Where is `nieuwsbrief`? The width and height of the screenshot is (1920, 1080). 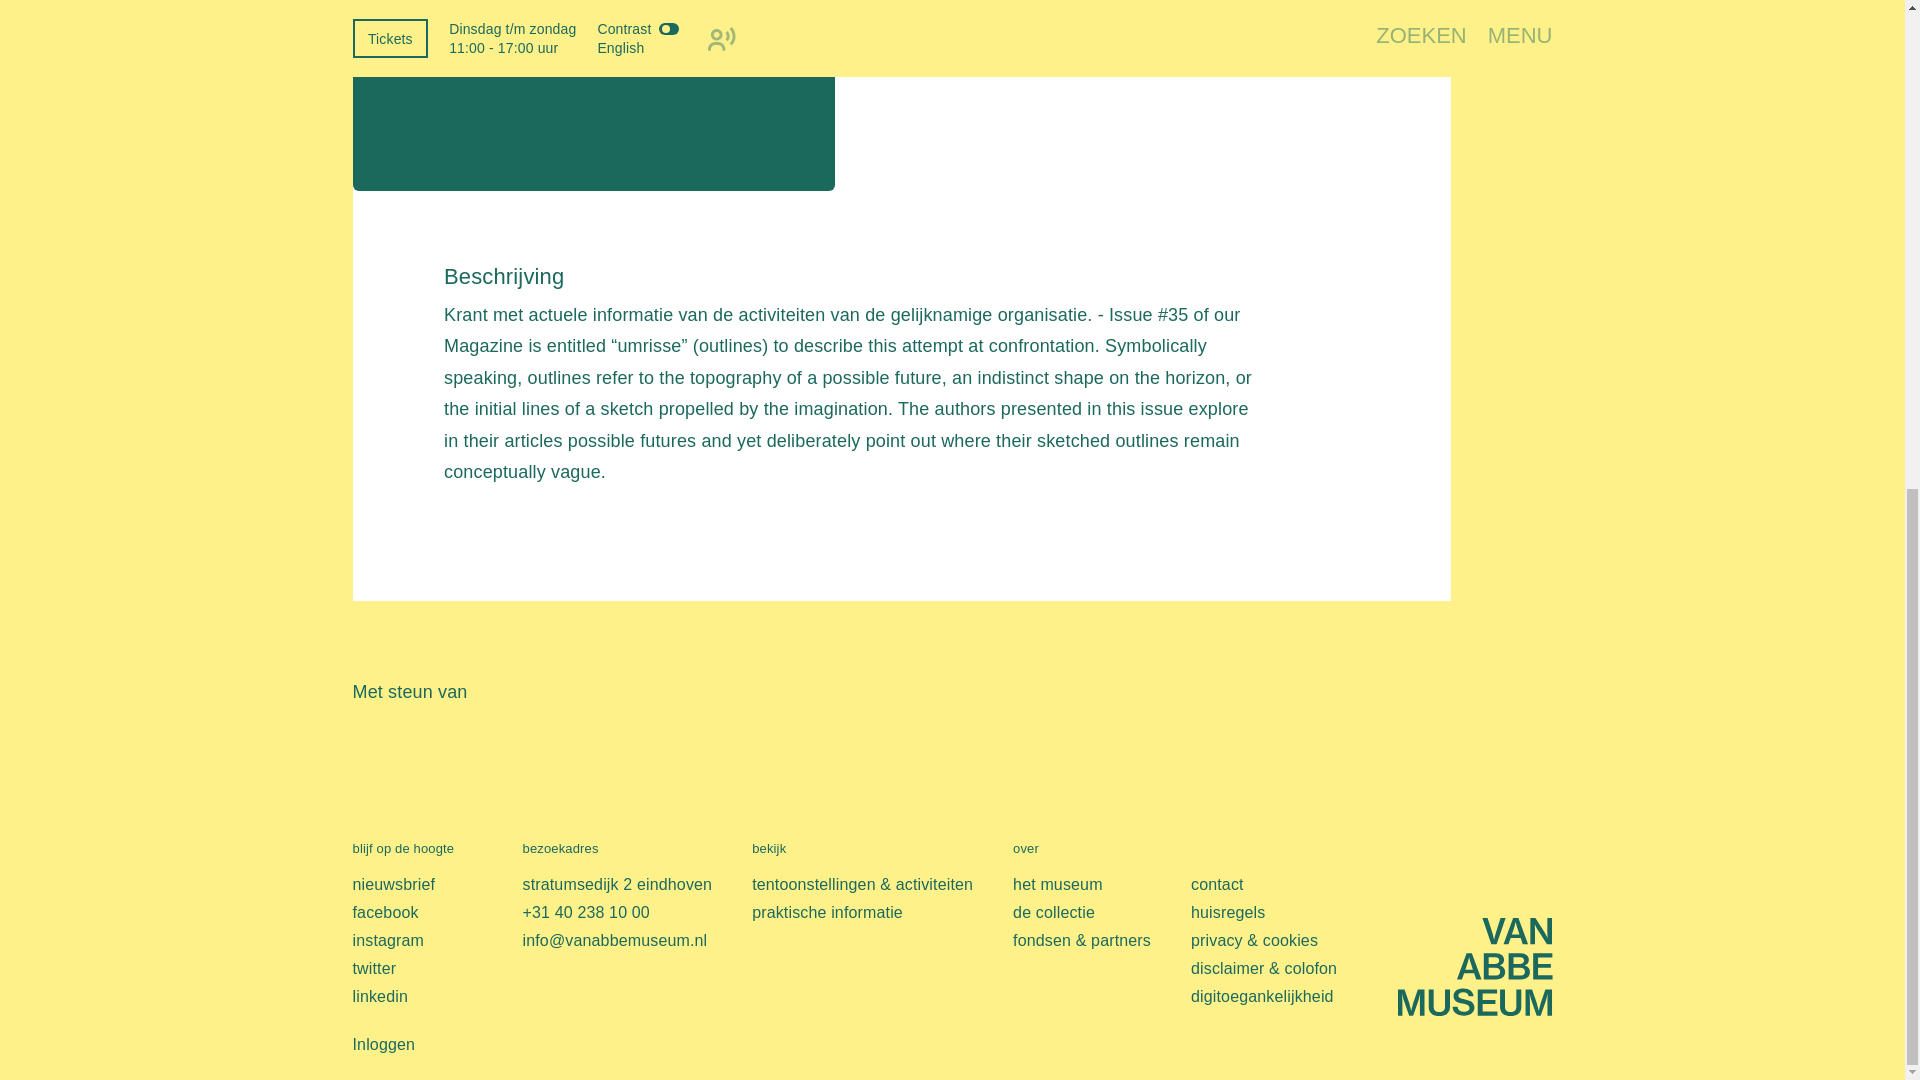 nieuwsbrief is located at coordinates (393, 884).